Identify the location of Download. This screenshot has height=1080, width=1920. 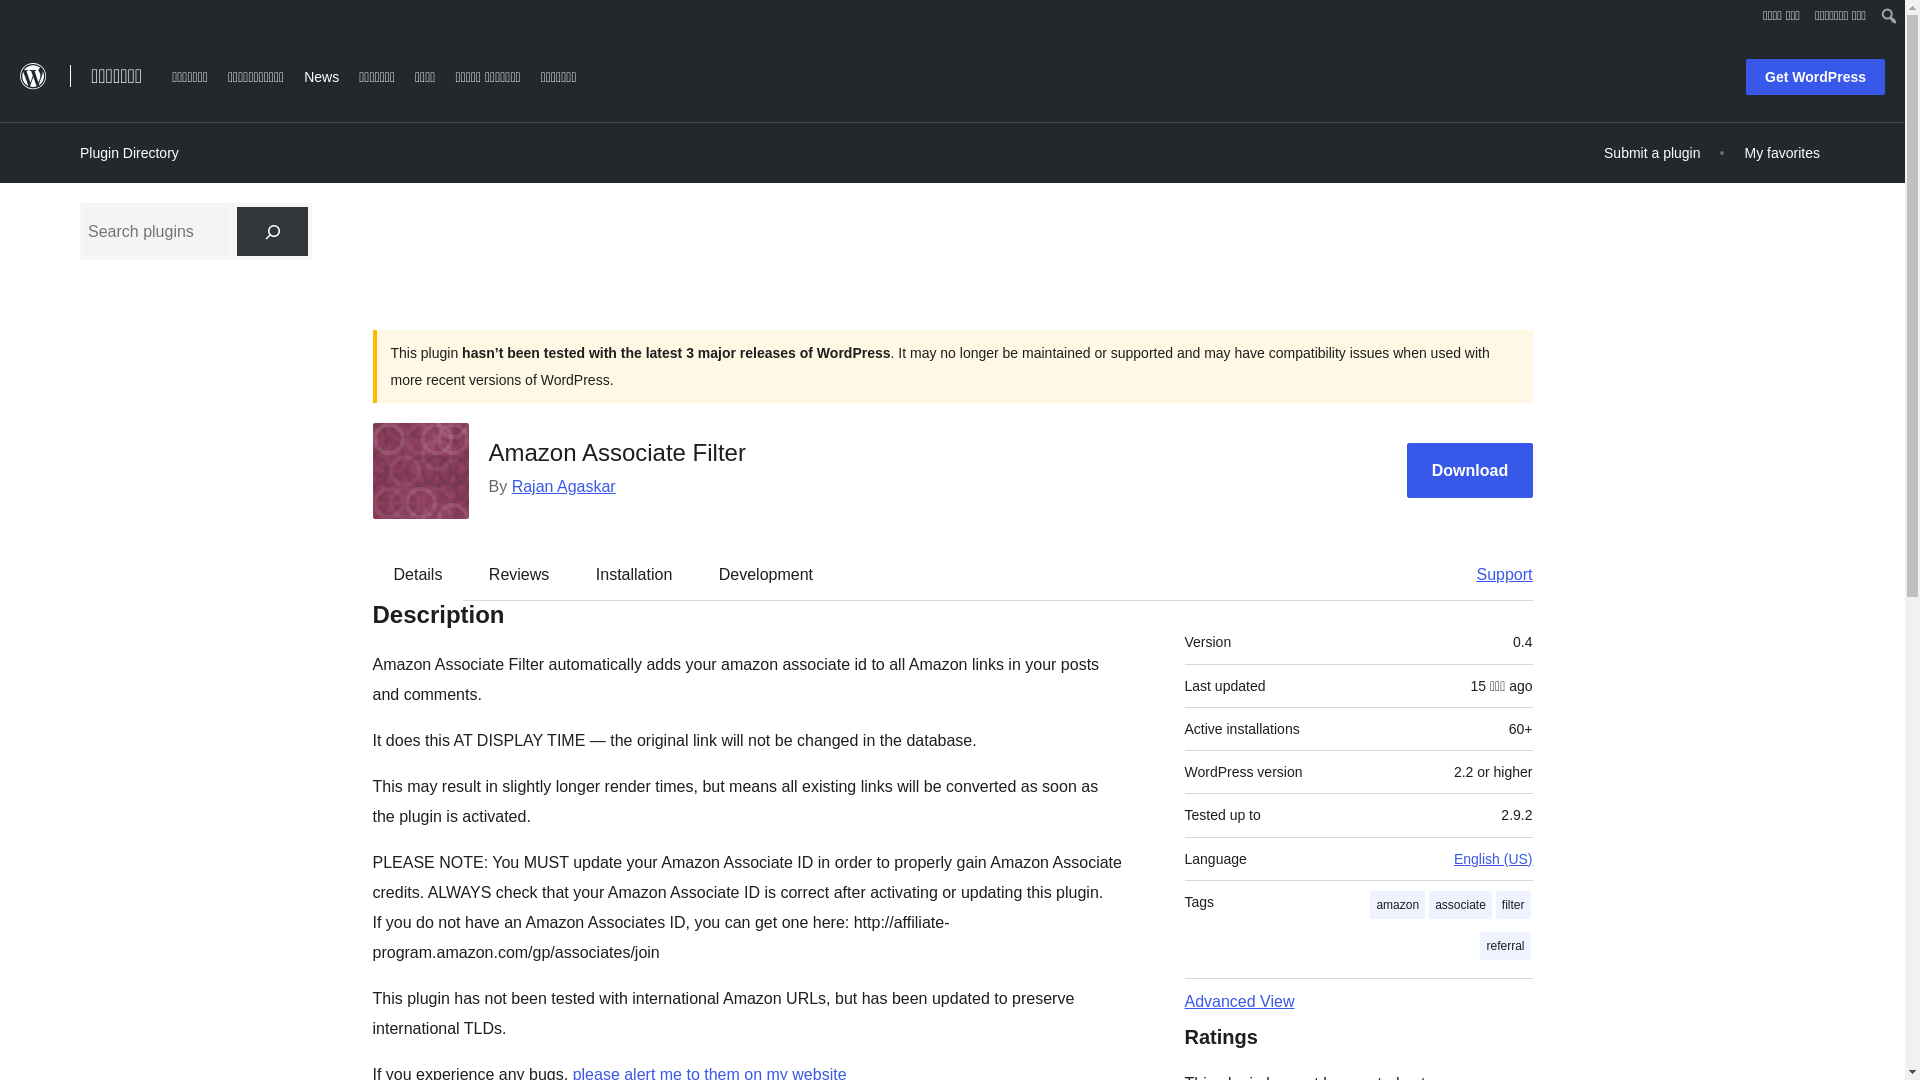
(1470, 470).